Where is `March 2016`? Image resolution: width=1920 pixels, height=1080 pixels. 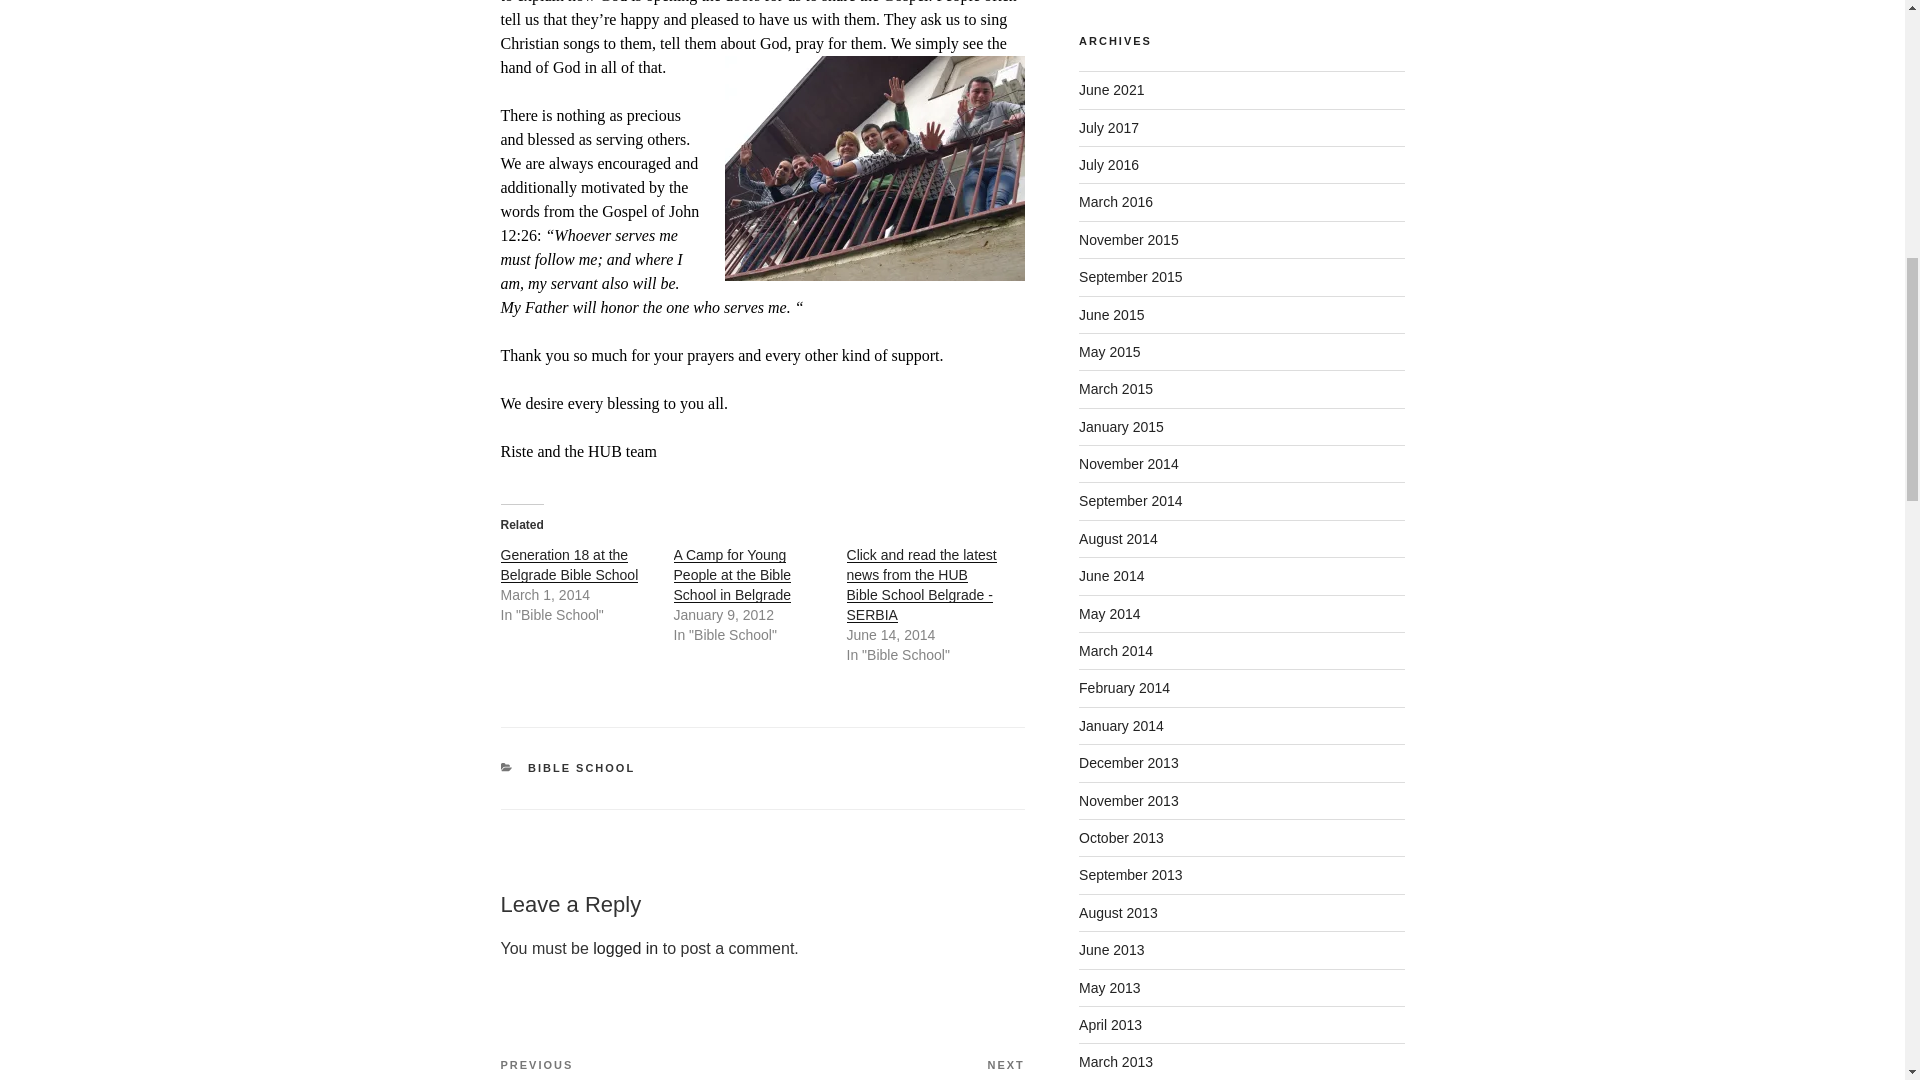 March 2016 is located at coordinates (1116, 202).